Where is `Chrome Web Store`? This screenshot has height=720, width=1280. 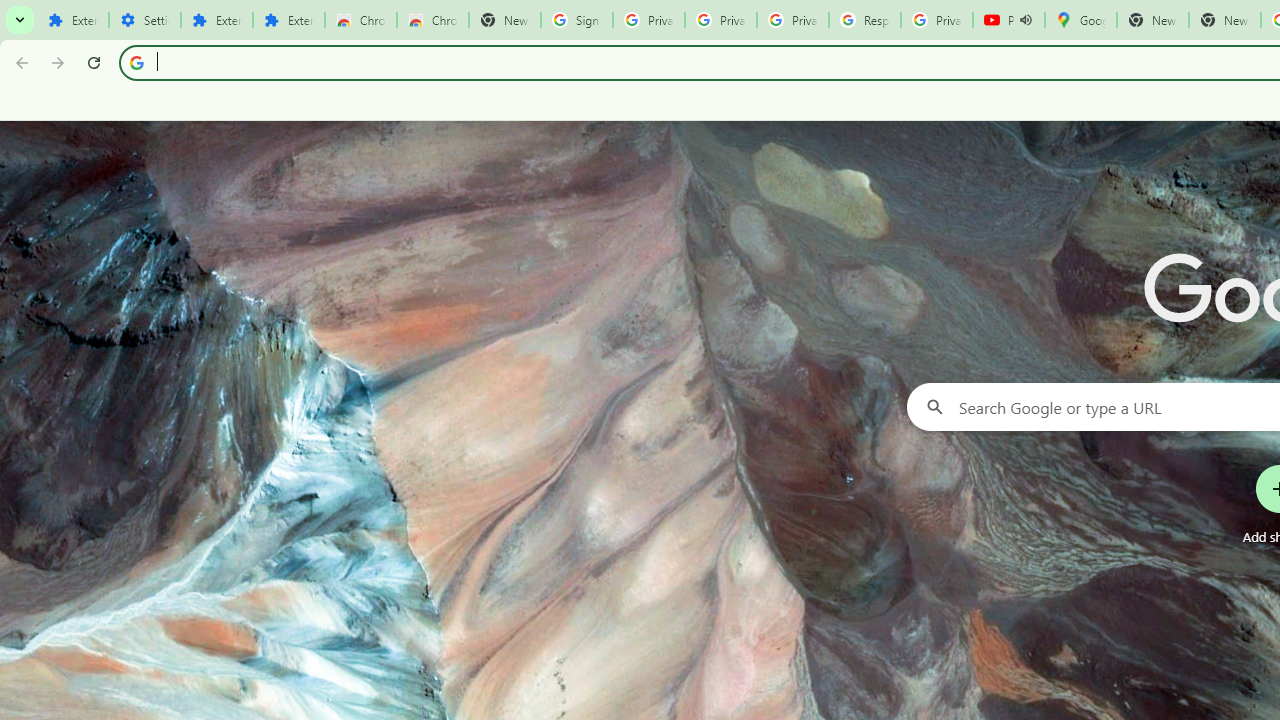
Chrome Web Store is located at coordinates (360, 20).